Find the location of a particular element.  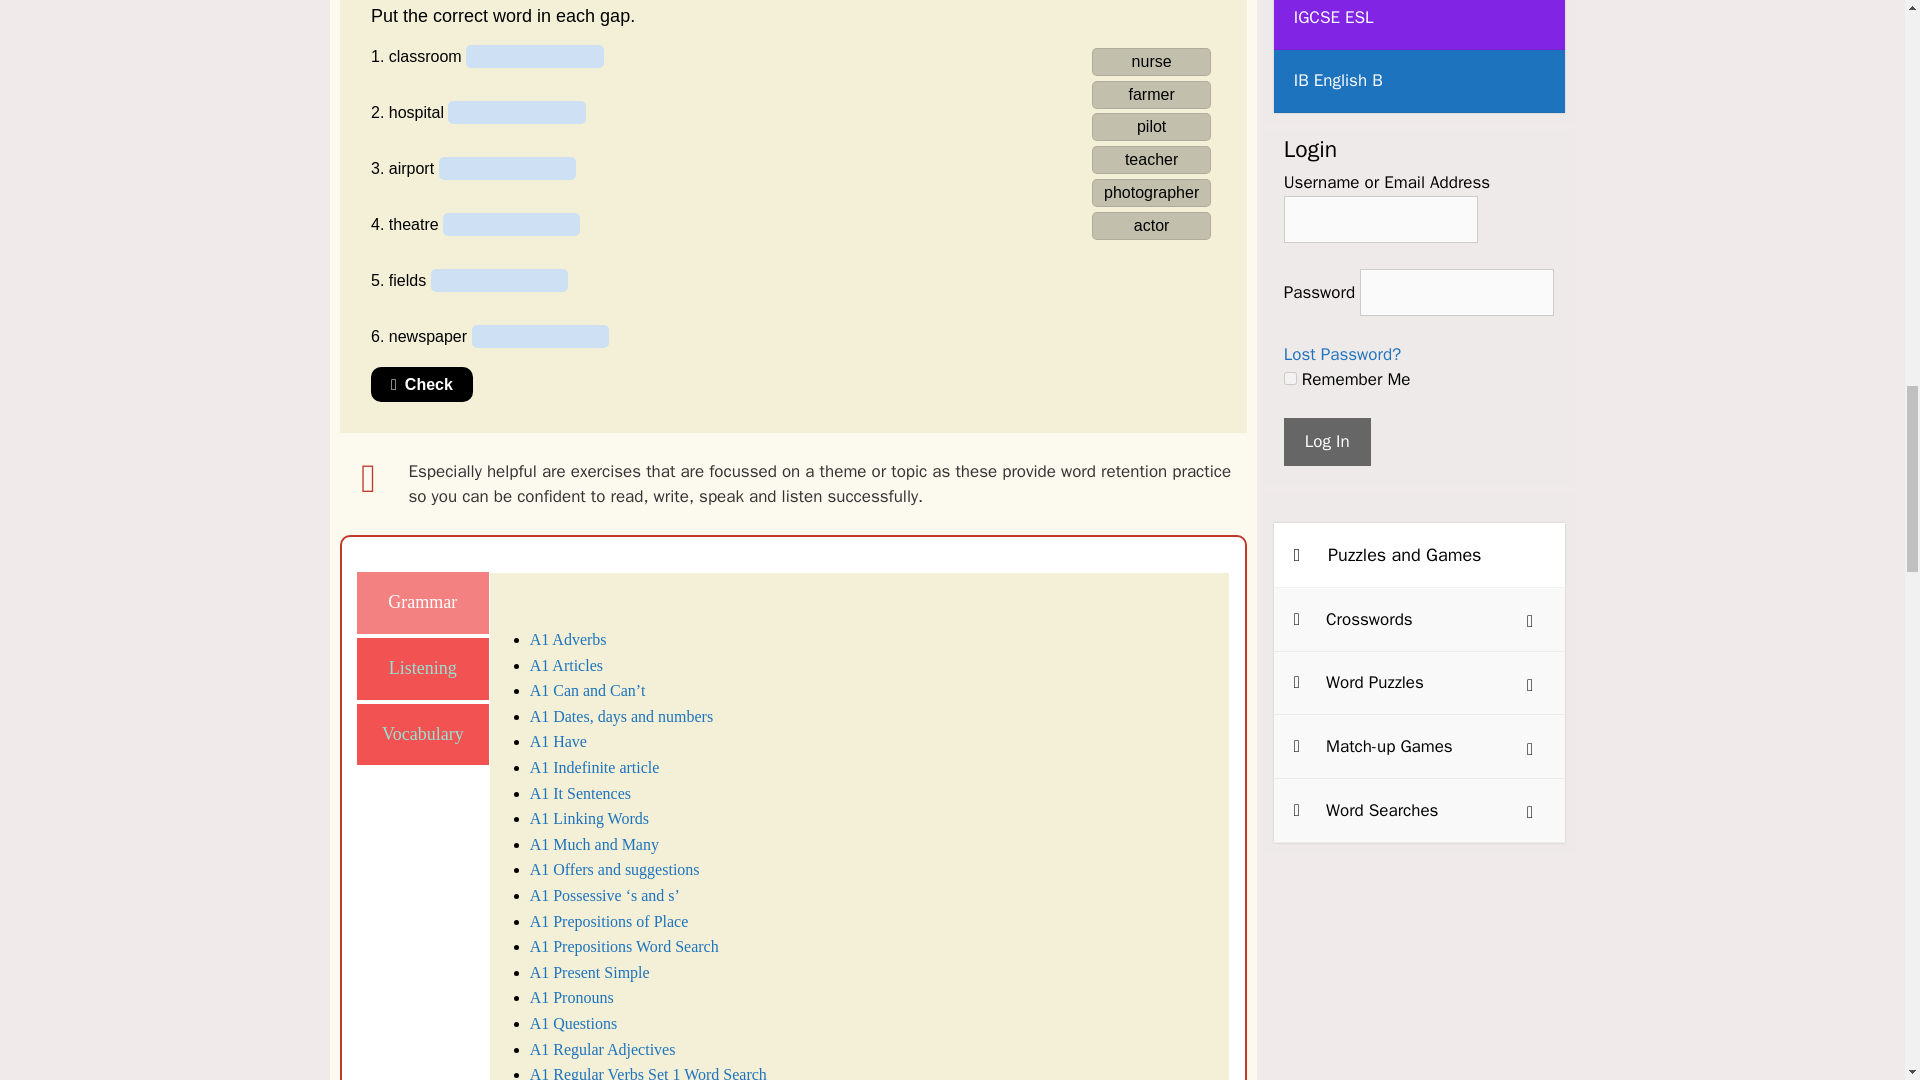

A1 Articles is located at coordinates (566, 664).